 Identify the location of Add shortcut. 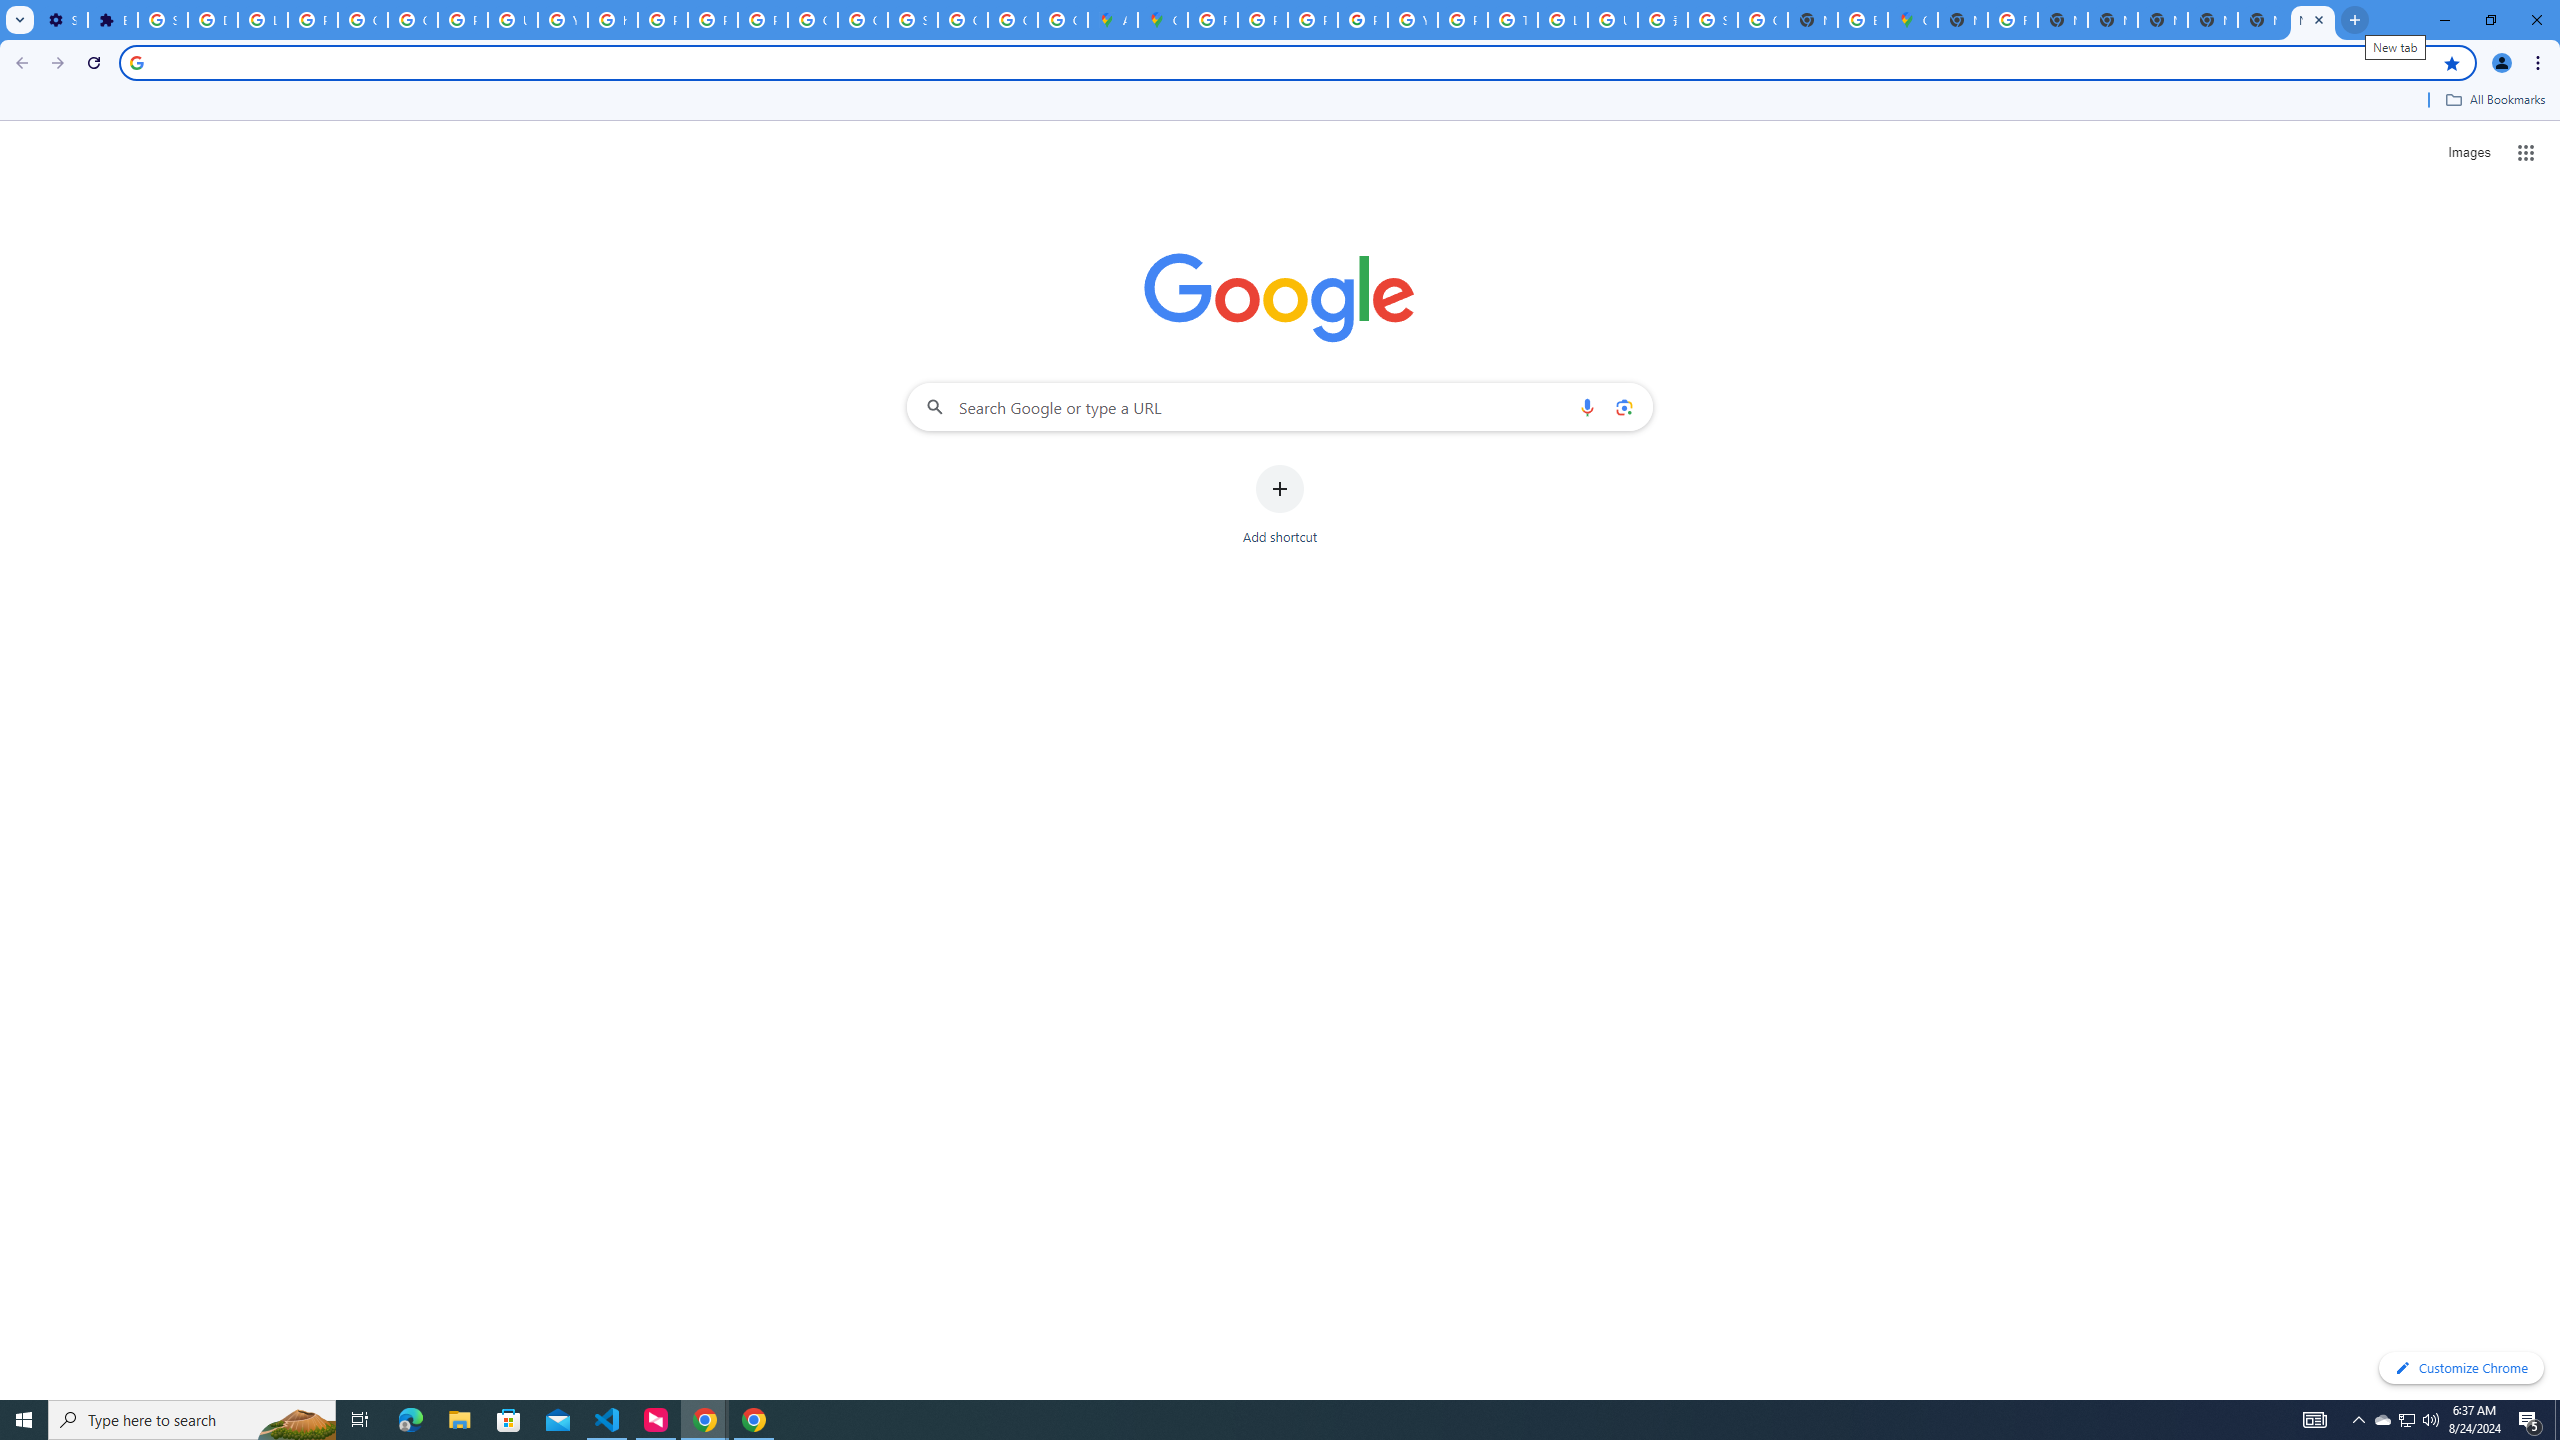
(1280, 505).